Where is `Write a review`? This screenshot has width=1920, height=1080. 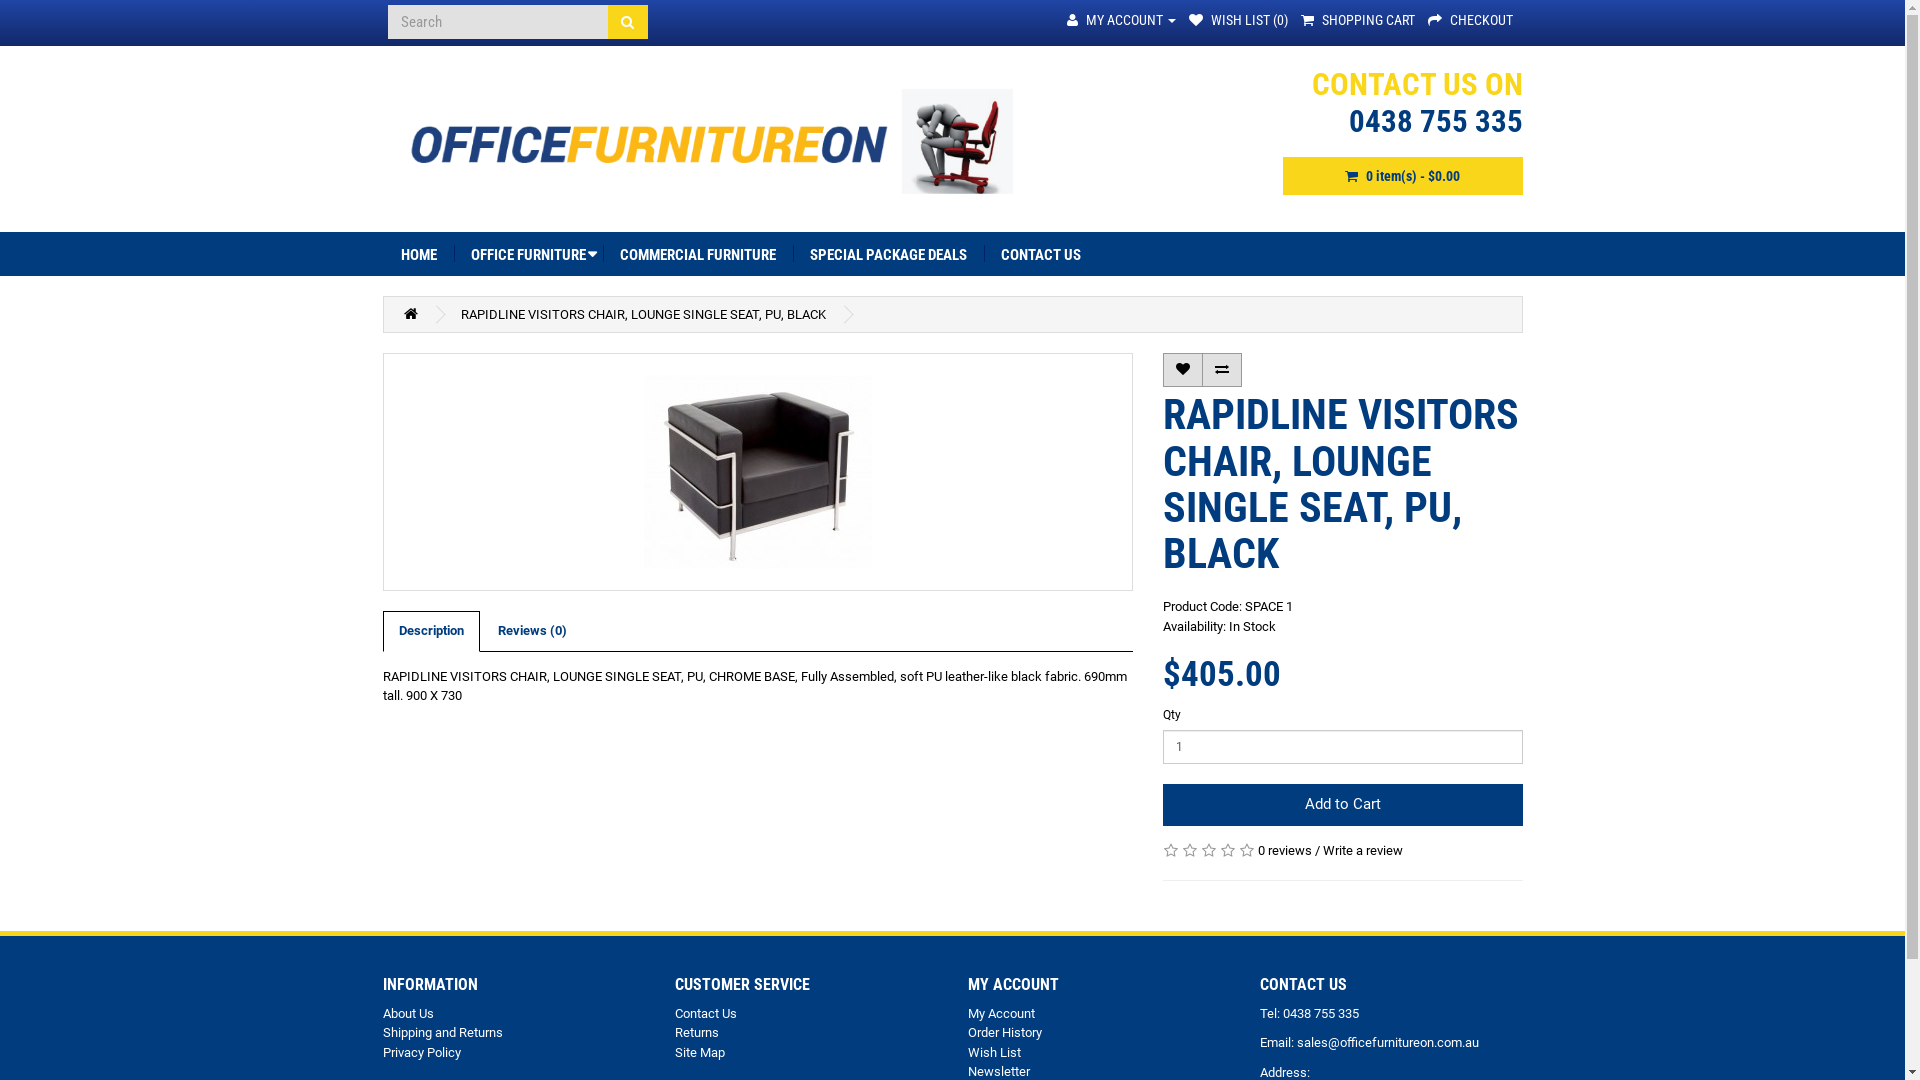
Write a review is located at coordinates (1362, 850).